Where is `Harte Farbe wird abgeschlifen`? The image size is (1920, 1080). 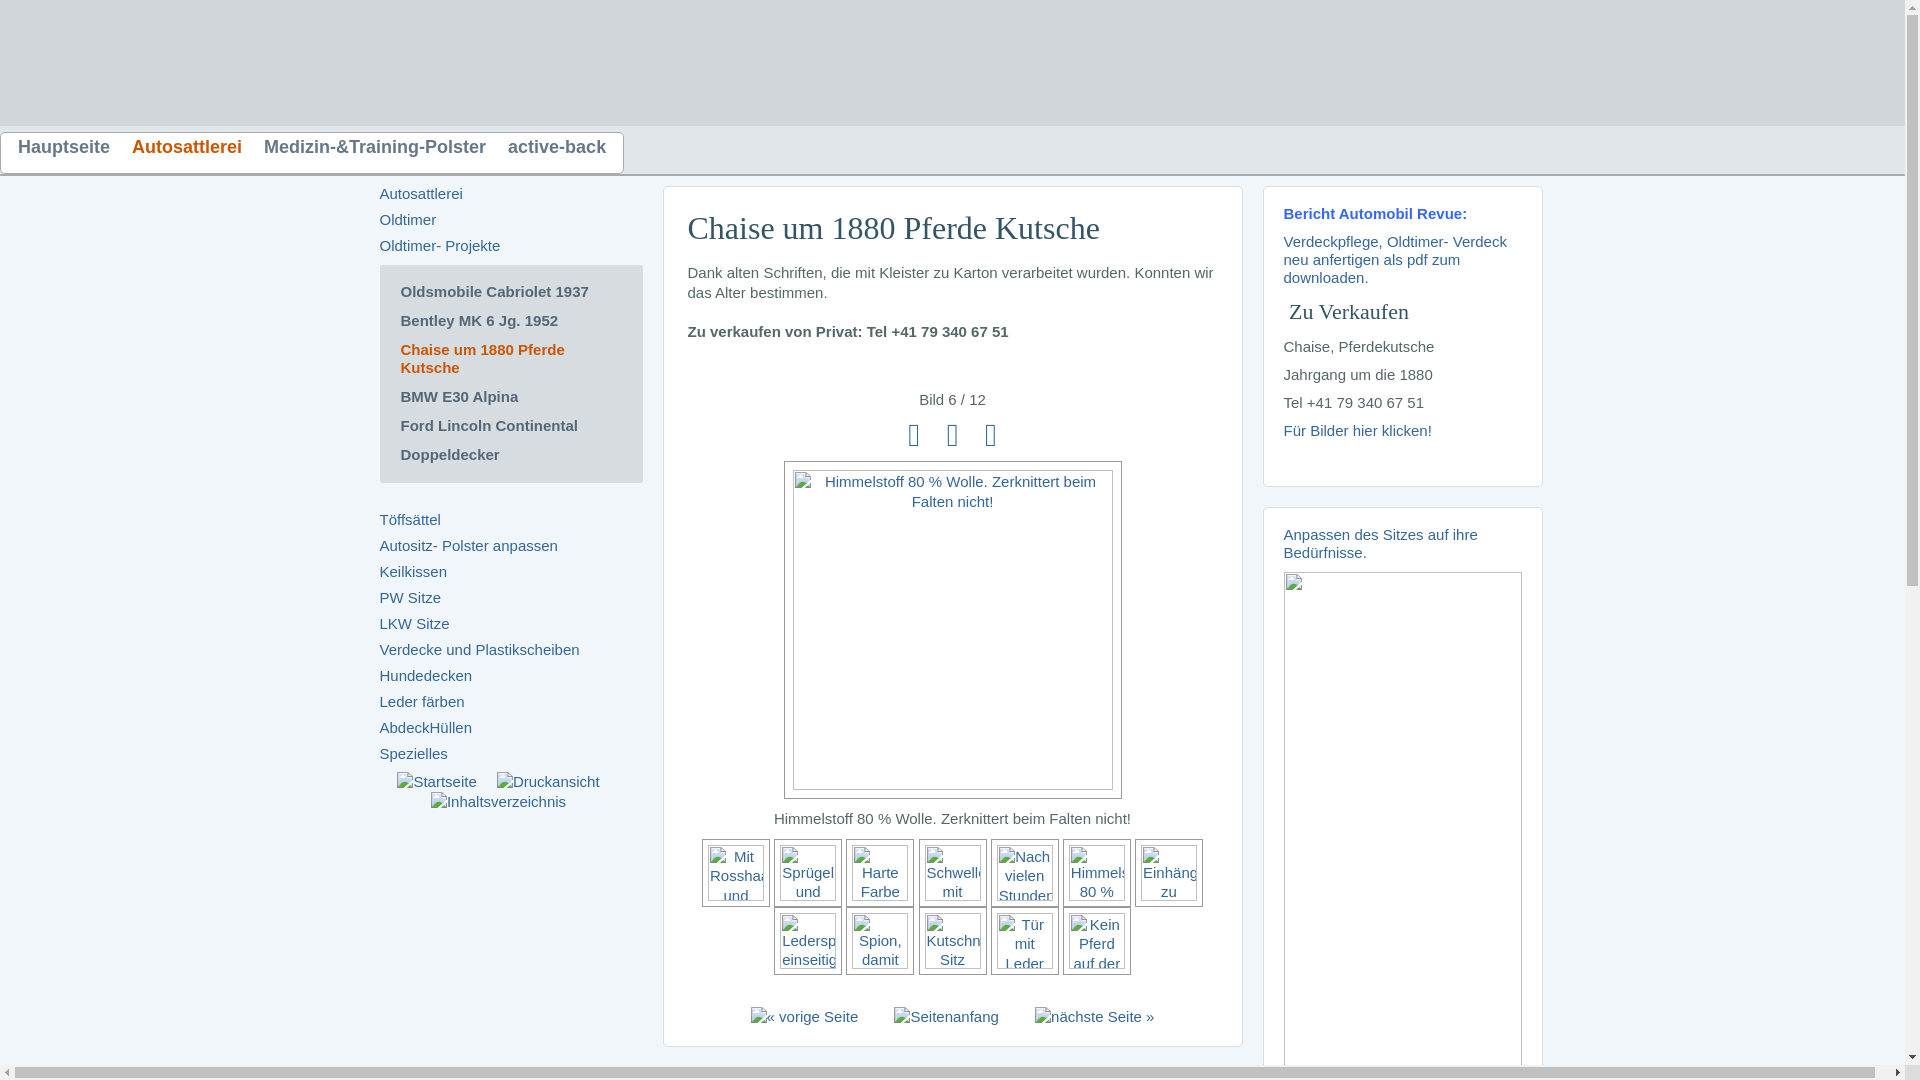 Harte Farbe wird abgeschlifen is located at coordinates (882, 896).